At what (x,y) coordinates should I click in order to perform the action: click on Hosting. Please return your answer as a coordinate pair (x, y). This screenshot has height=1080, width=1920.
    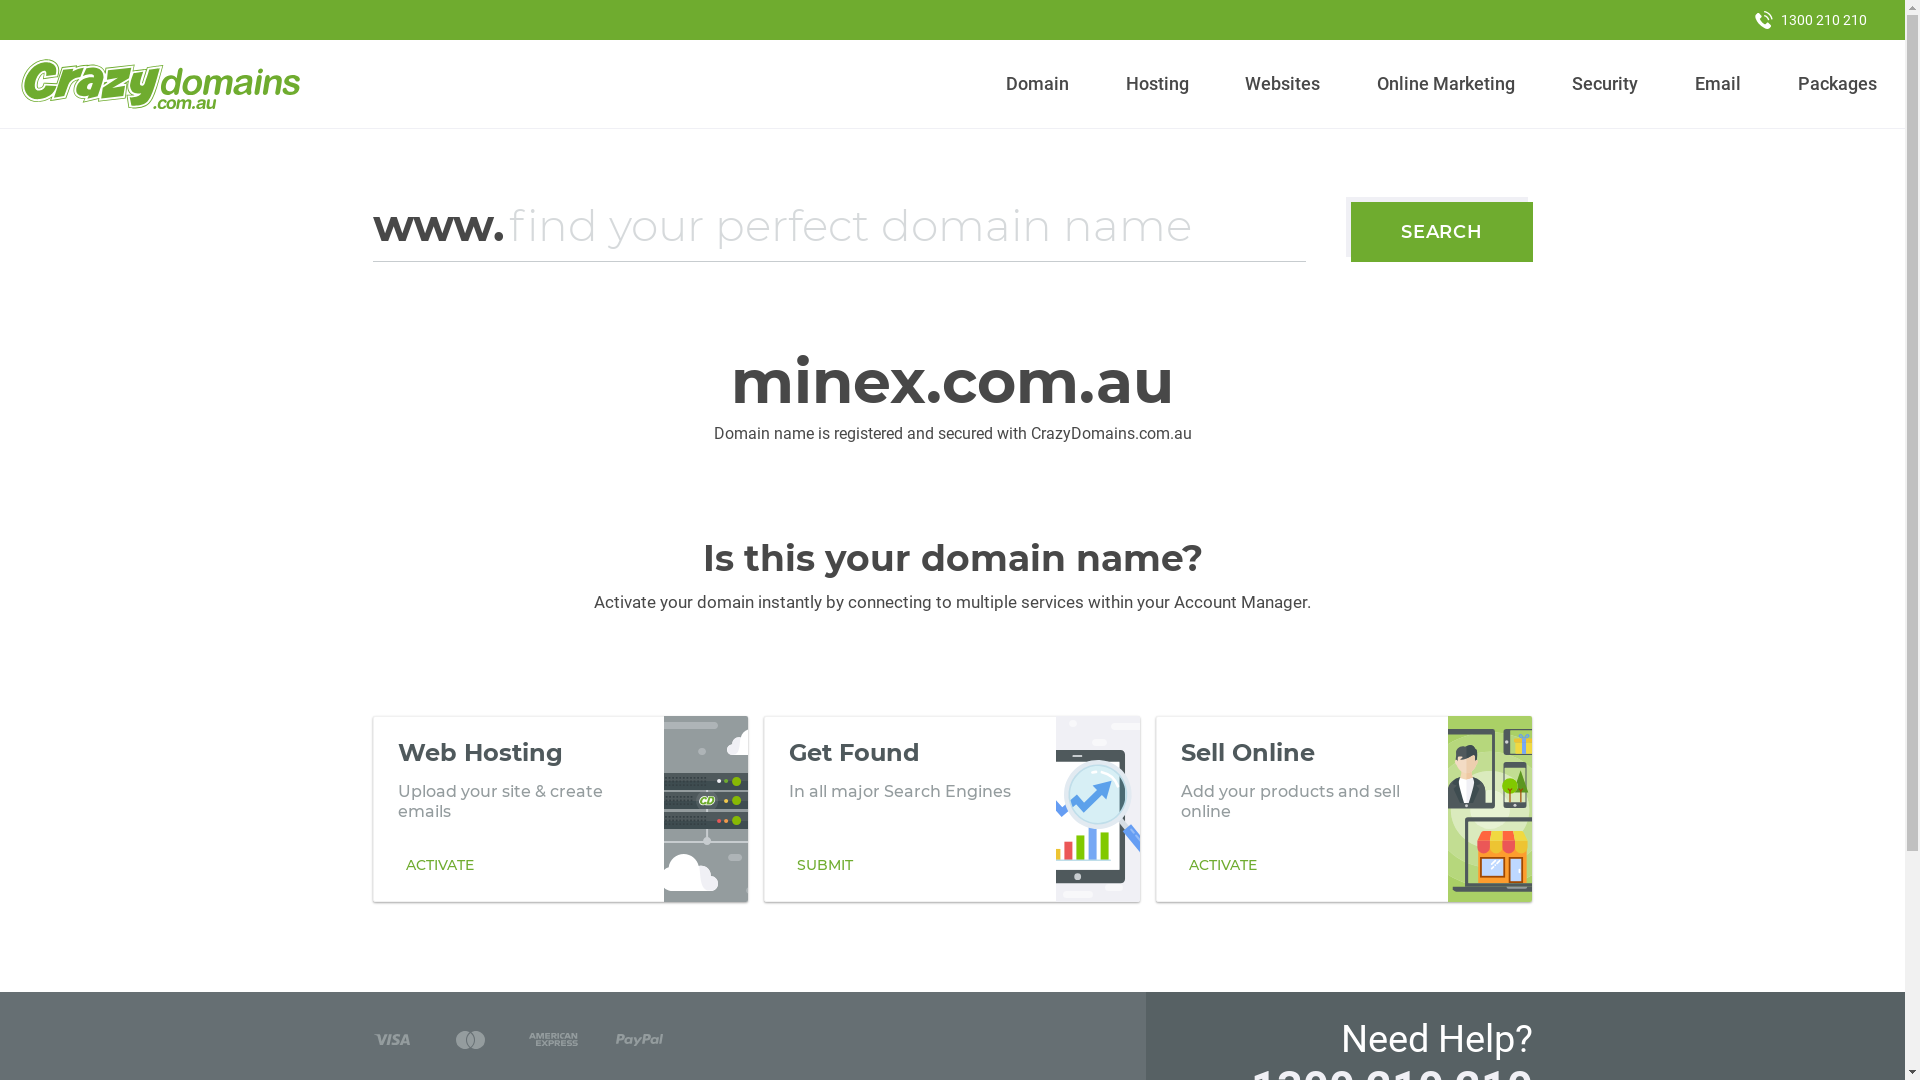
    Looking at the image, I should click on (1157, 84).